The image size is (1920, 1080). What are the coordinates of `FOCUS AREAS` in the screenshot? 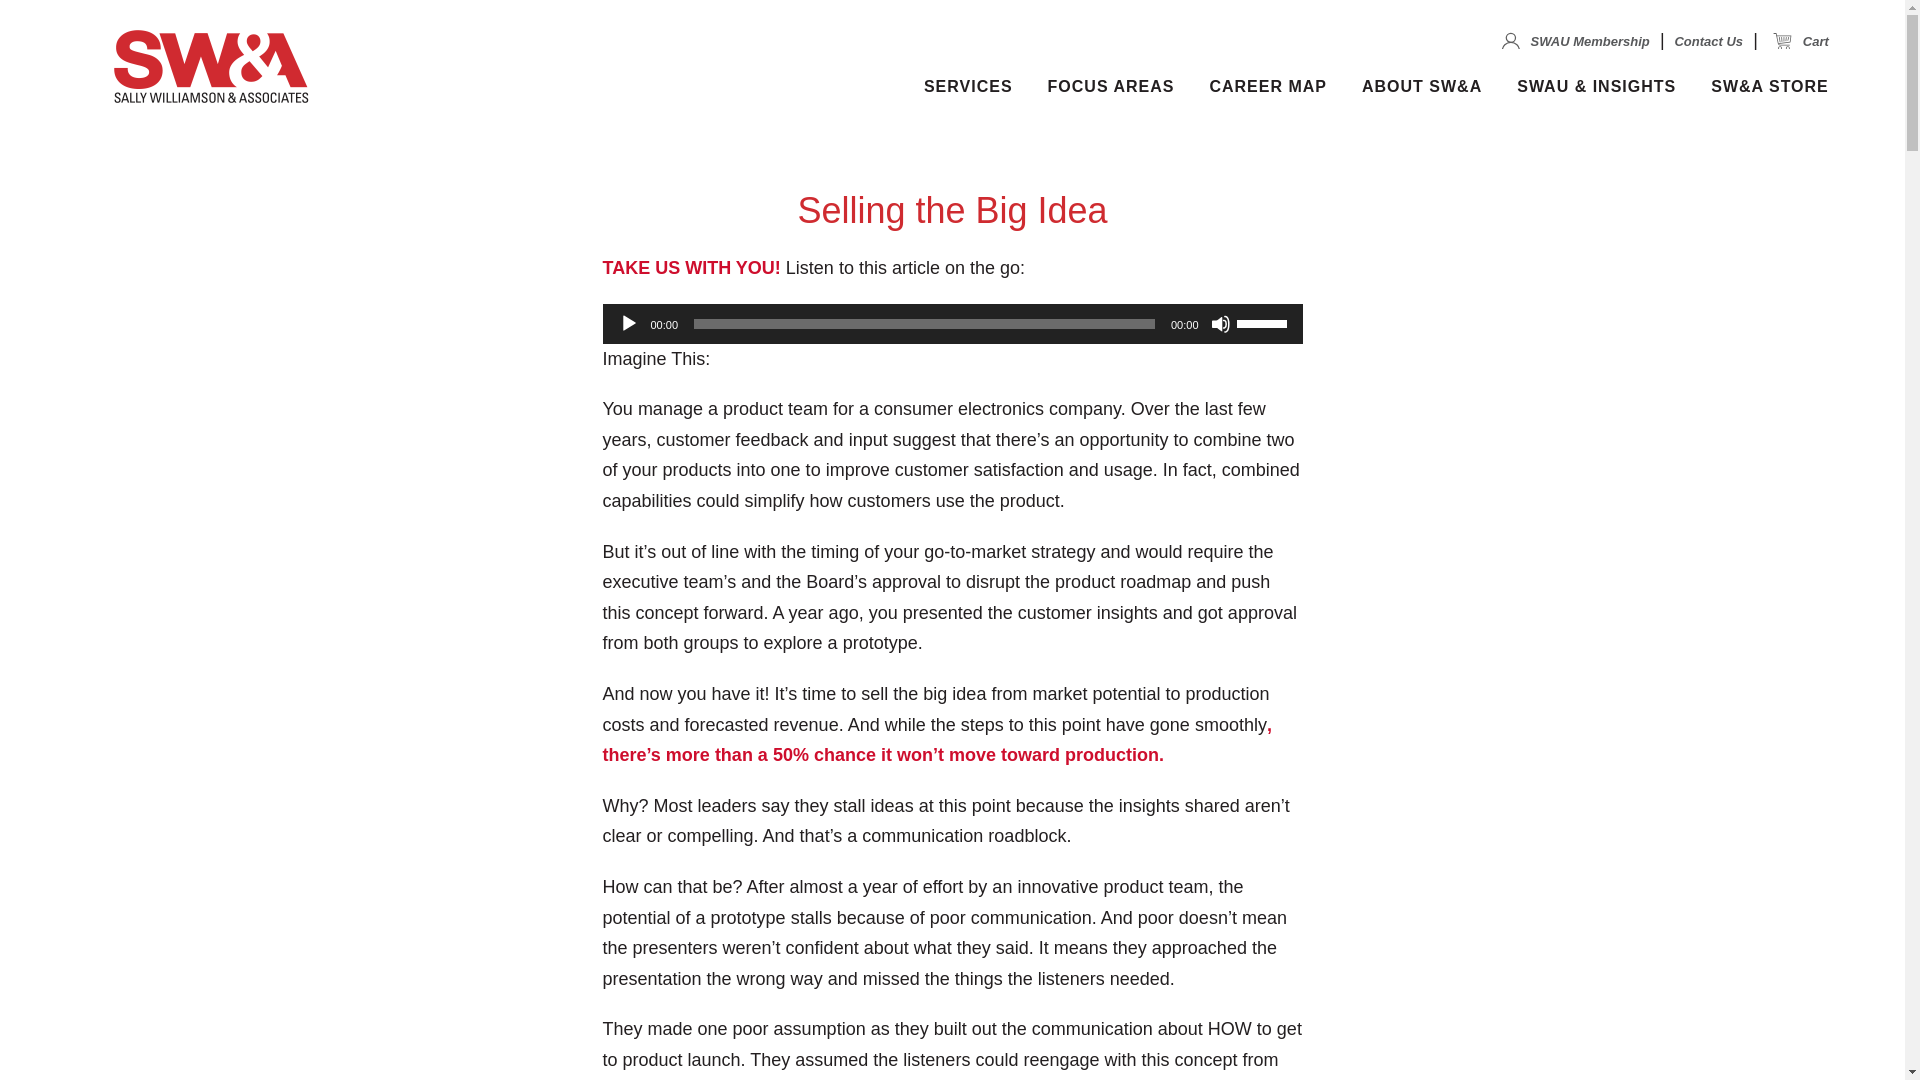 It's located at (1112, 86).